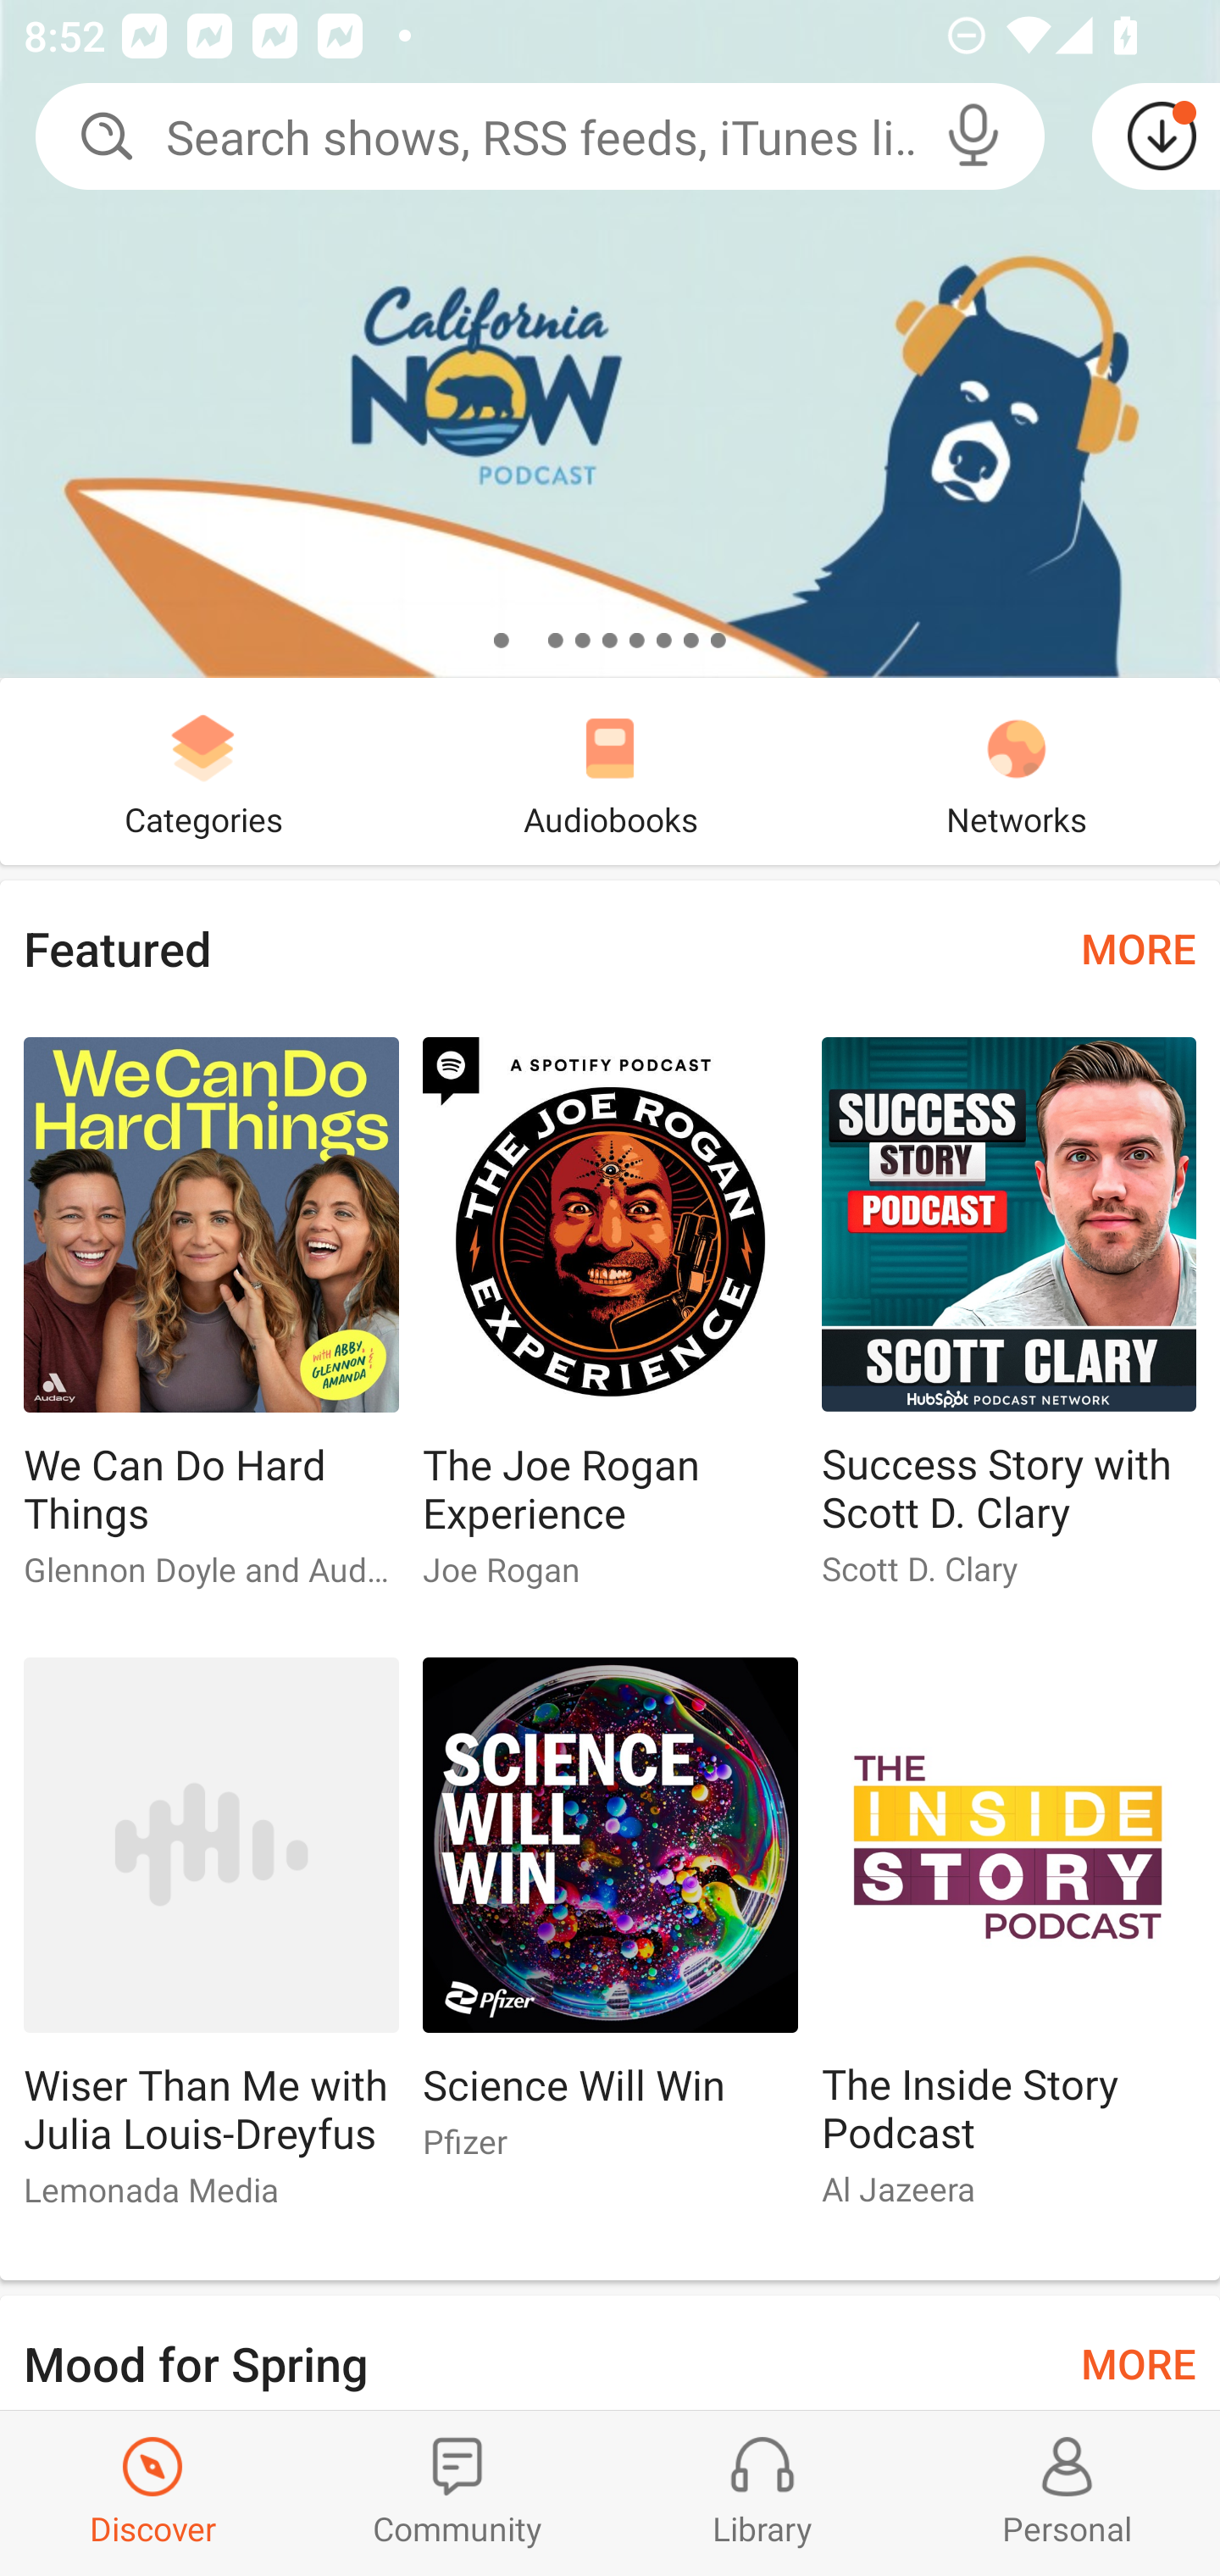 The height and width of the screenshot is (2576, 1220). What do you see at coordinates (610, 339) in the screenshot?
I see `California Now Podcast` at bounding box center [610, 339].